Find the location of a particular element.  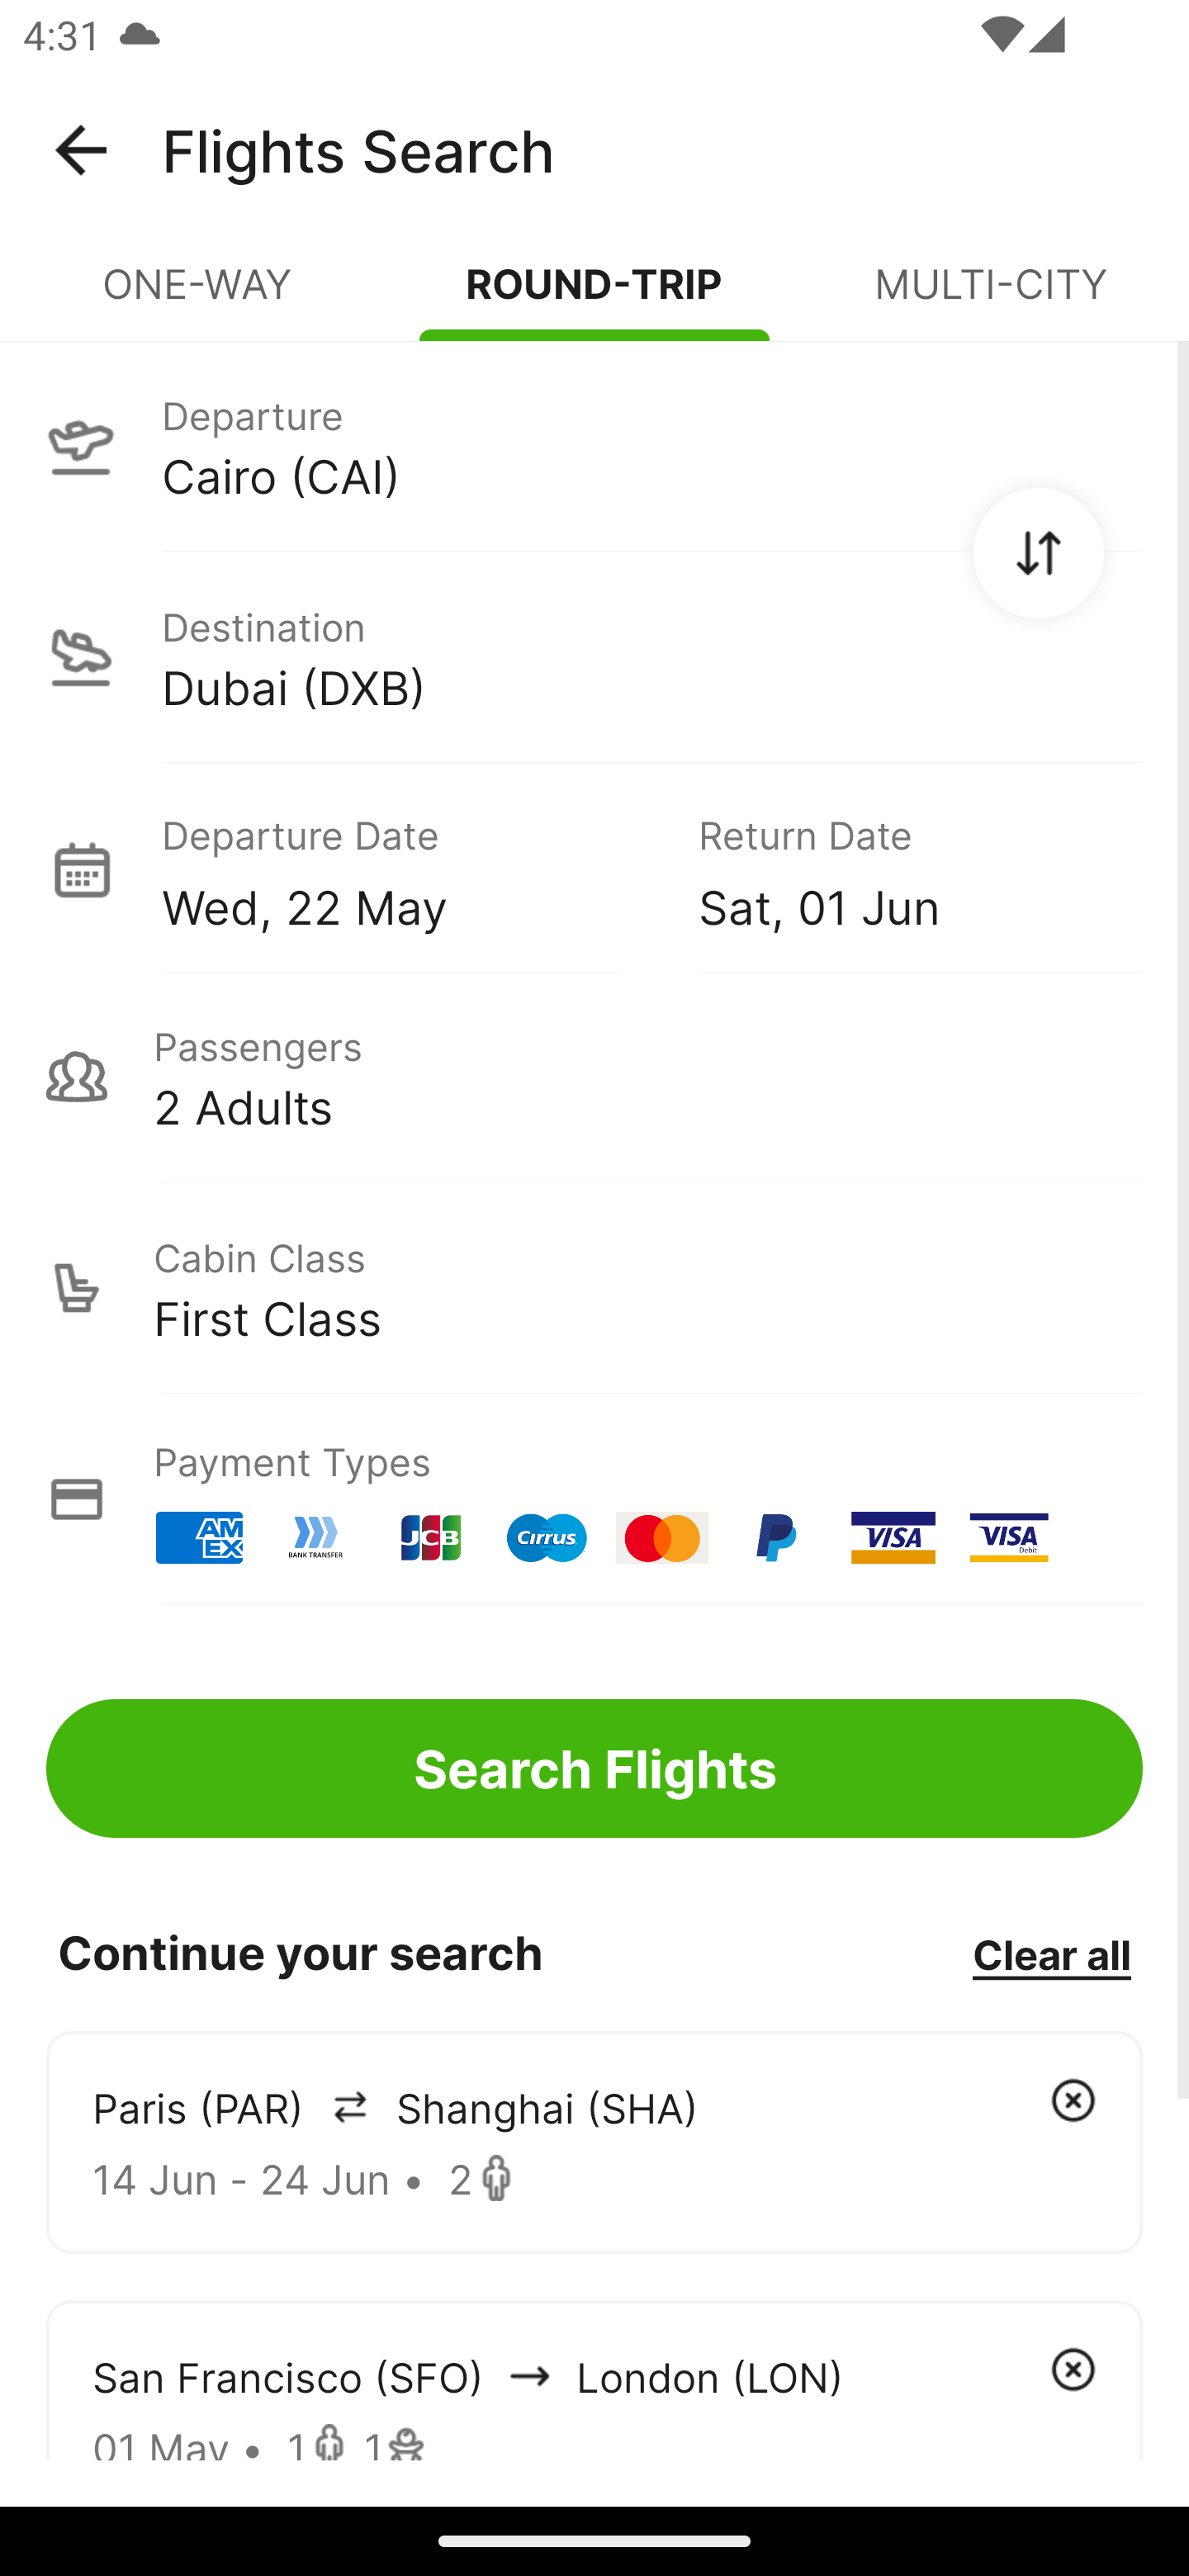

Return Date Sat, 01 Jun is located at coordinates (897, 869).